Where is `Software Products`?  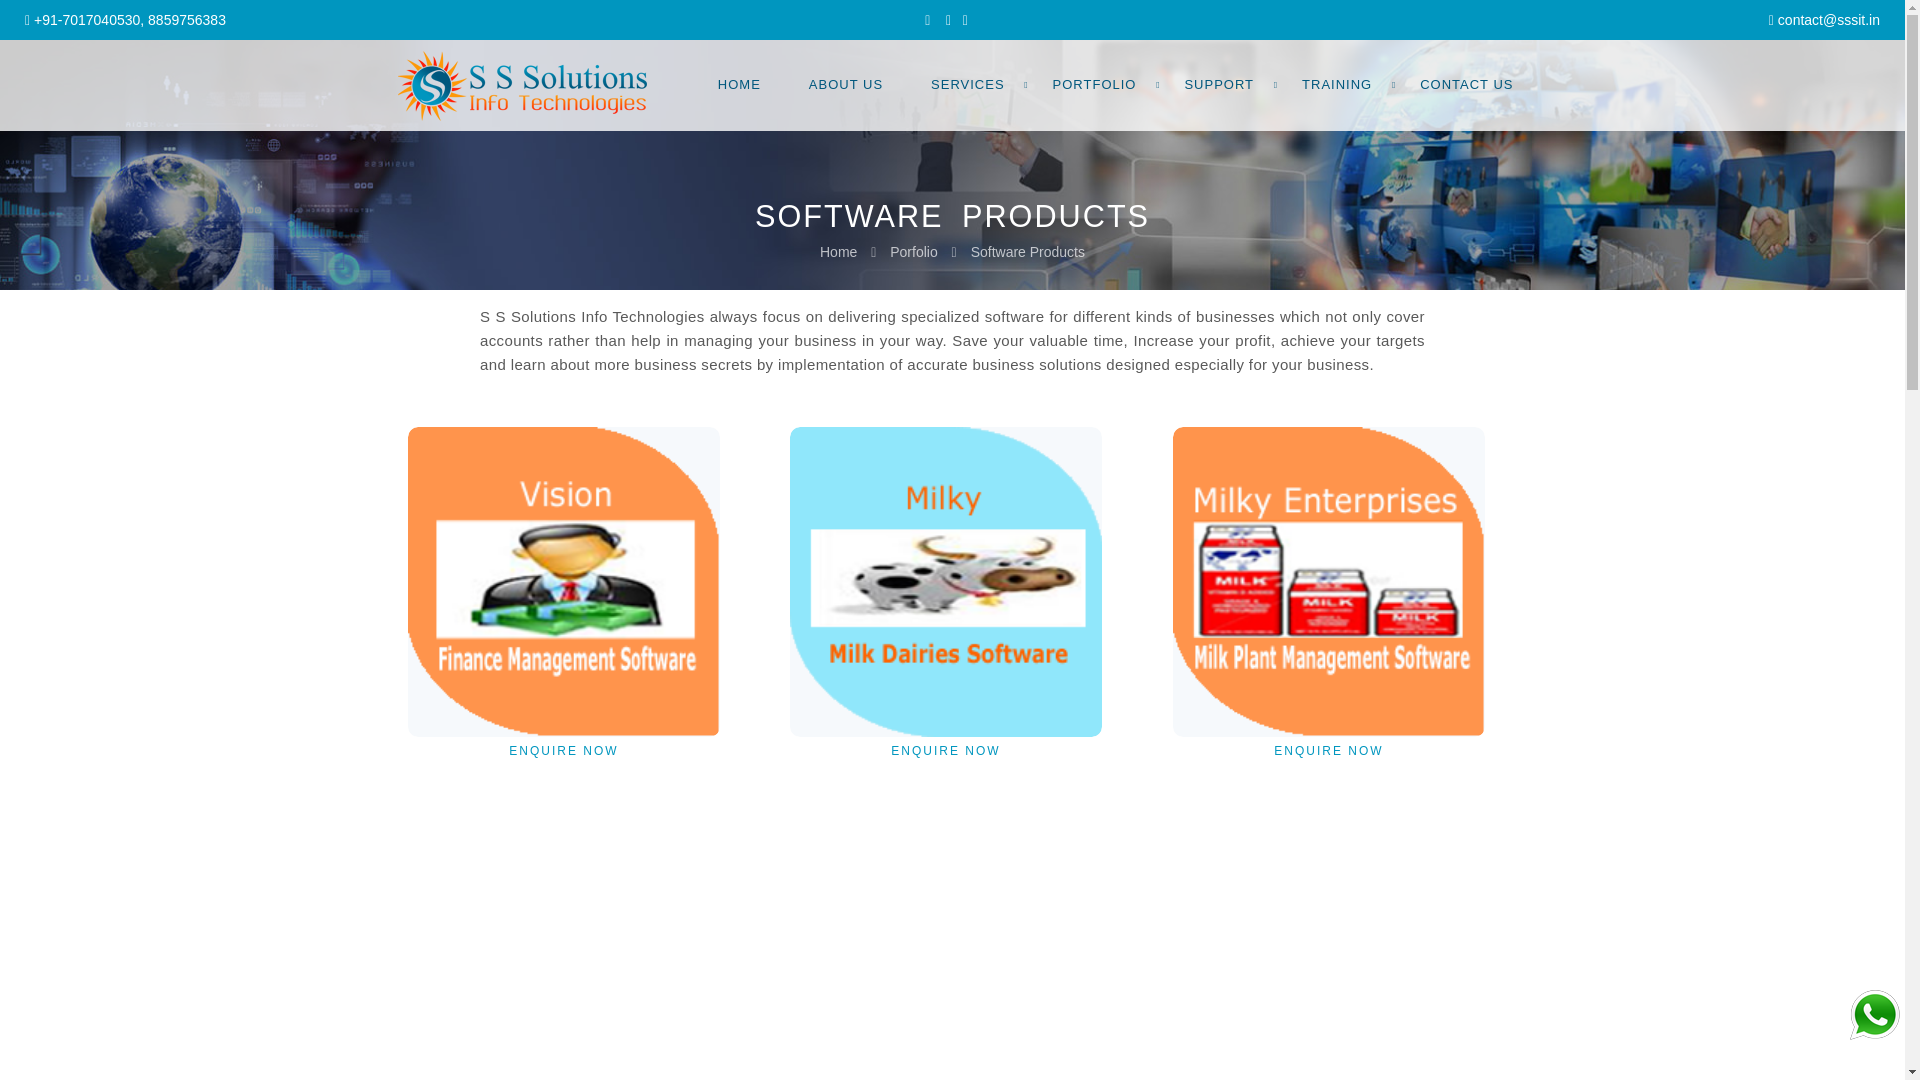 Software Products is located at coordinates (1028, 252).